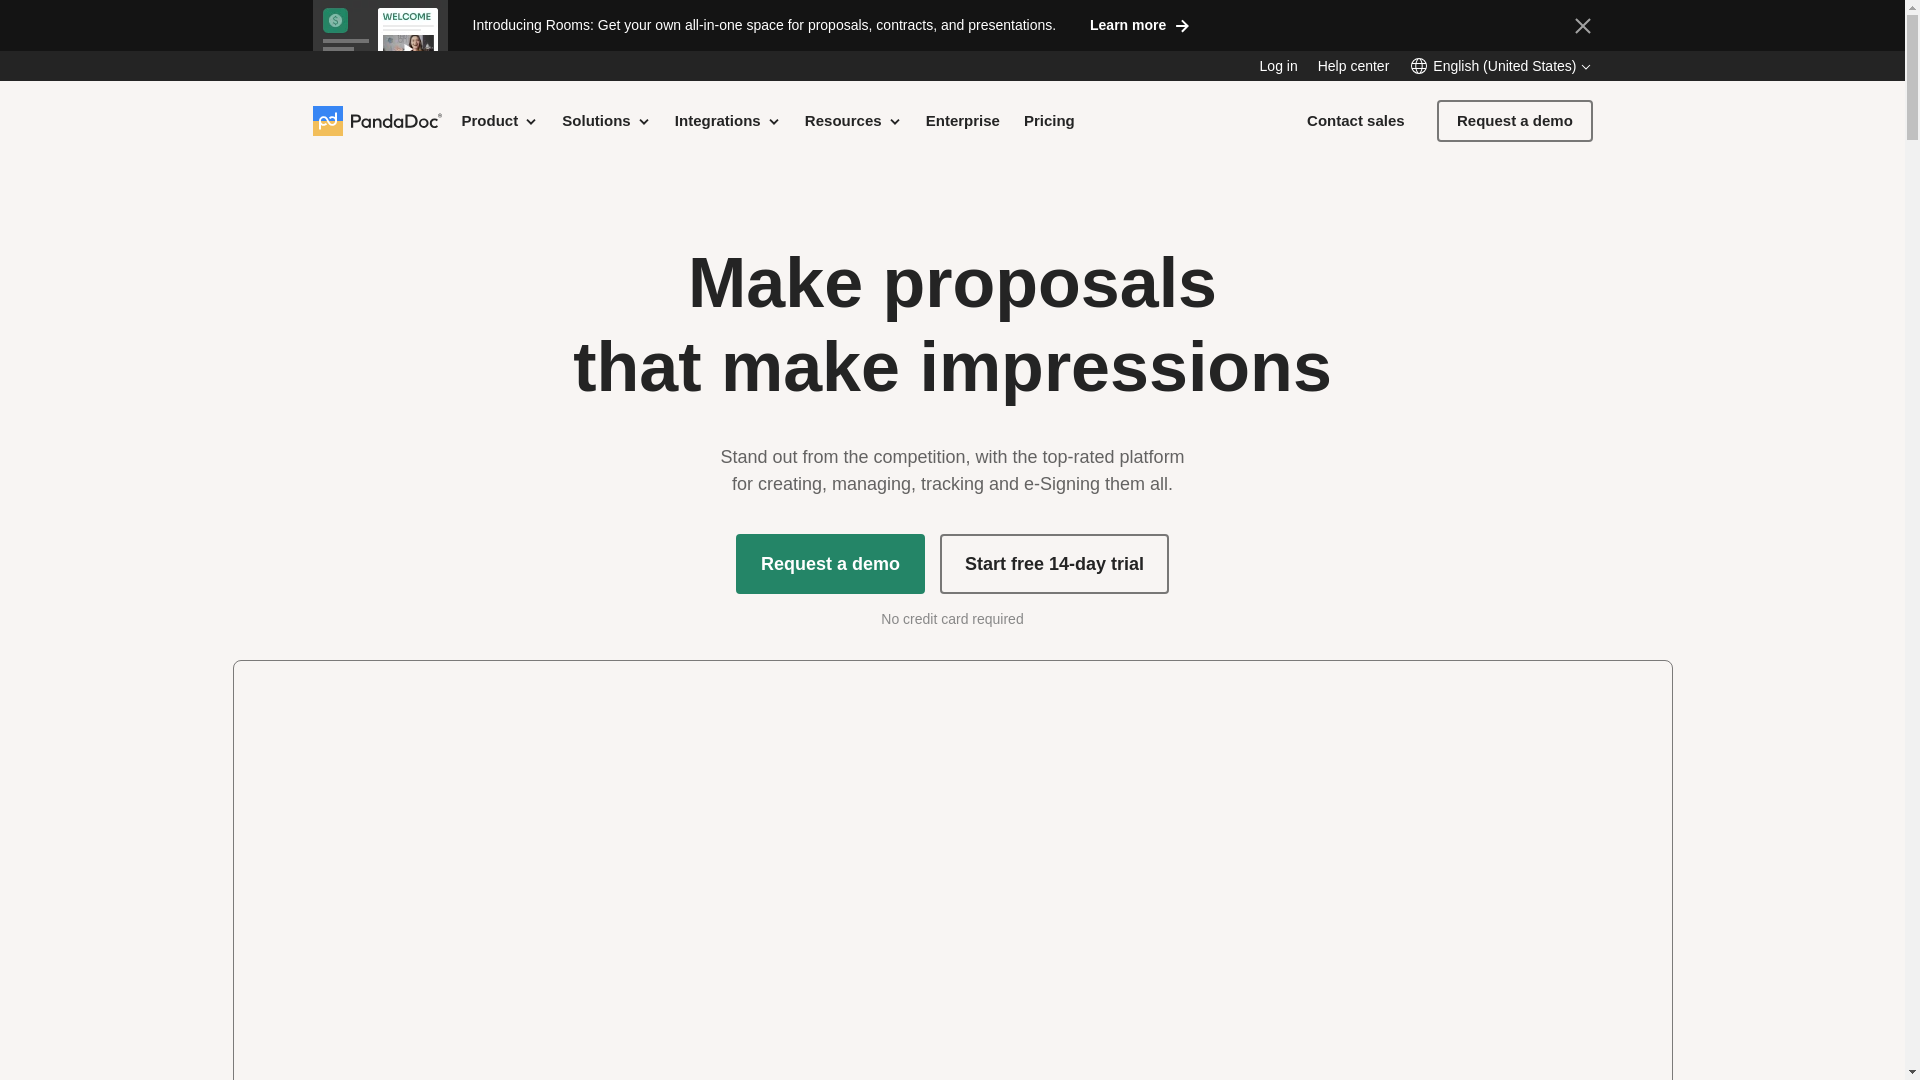  Describe the element at coordinates (500, 120) in the screenshot. I see `Product` at that location.